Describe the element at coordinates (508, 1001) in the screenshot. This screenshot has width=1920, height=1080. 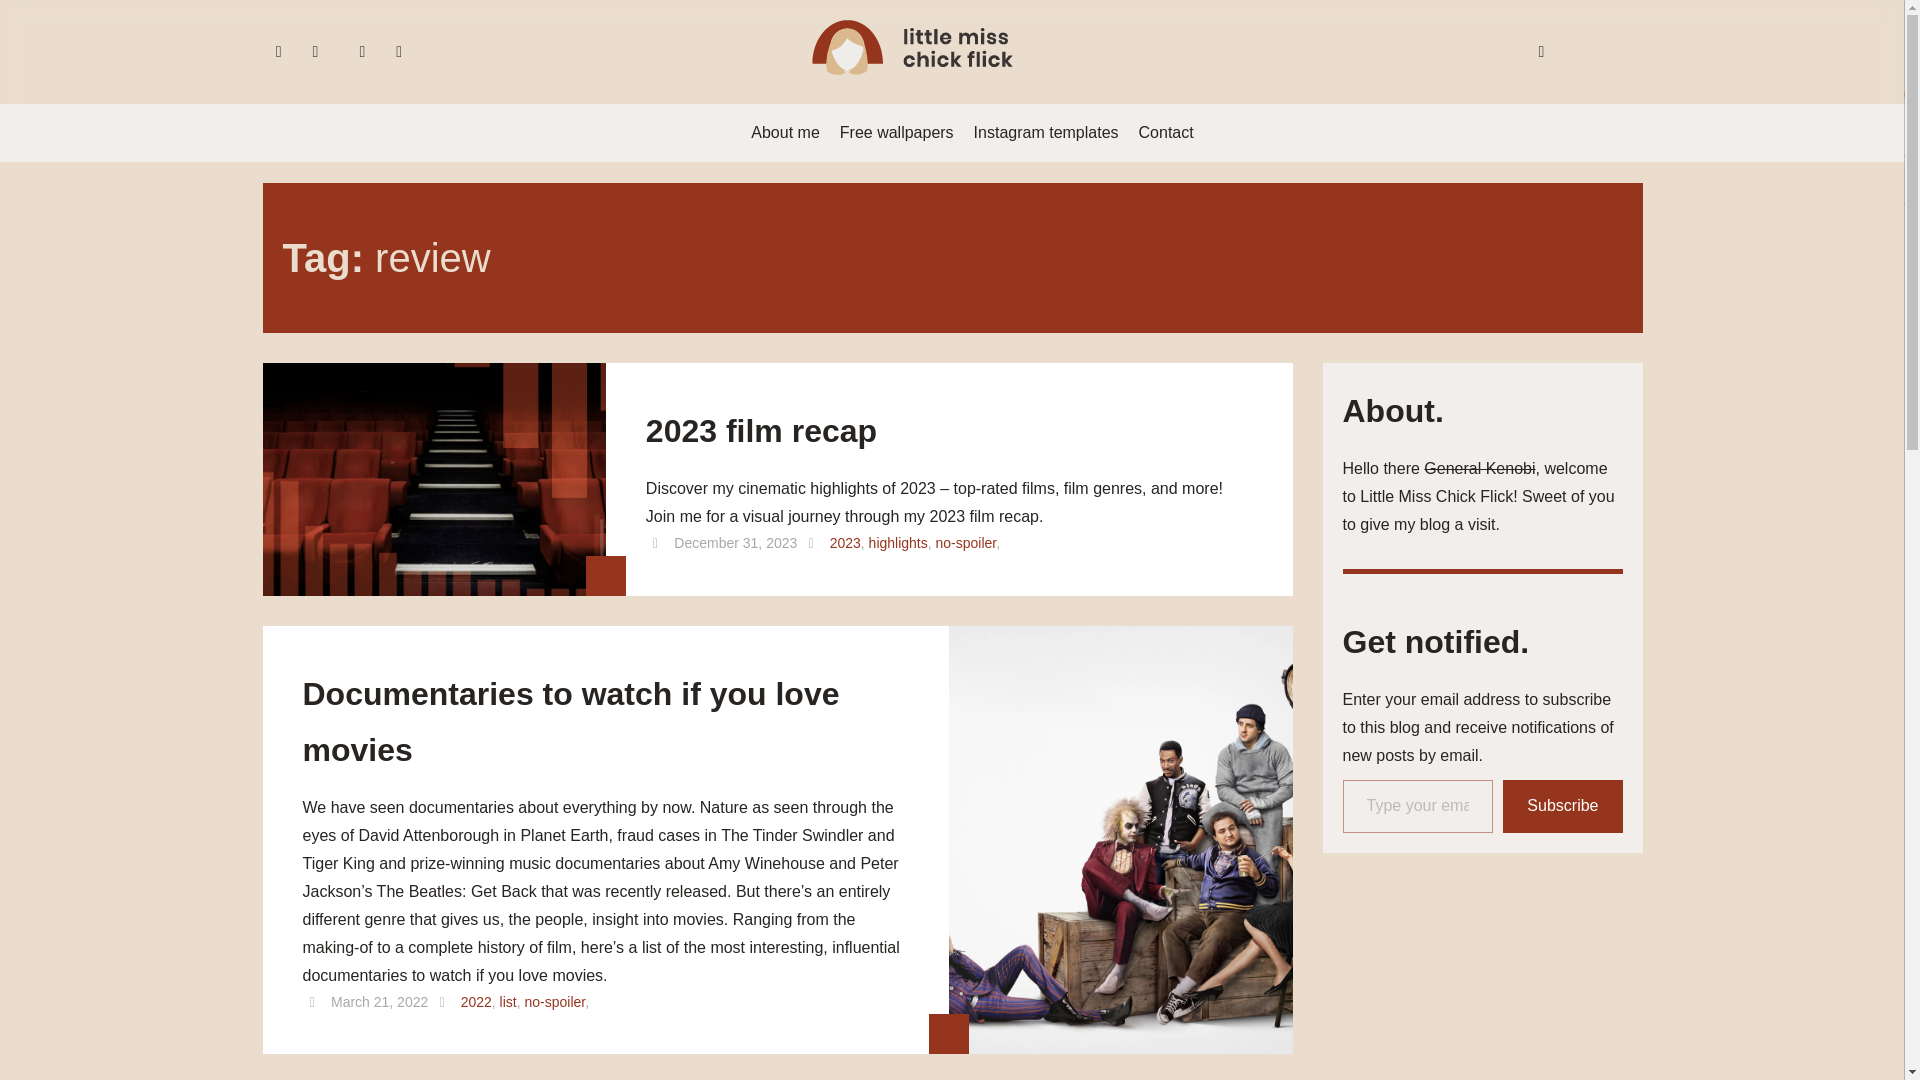
I see `list` at that location.